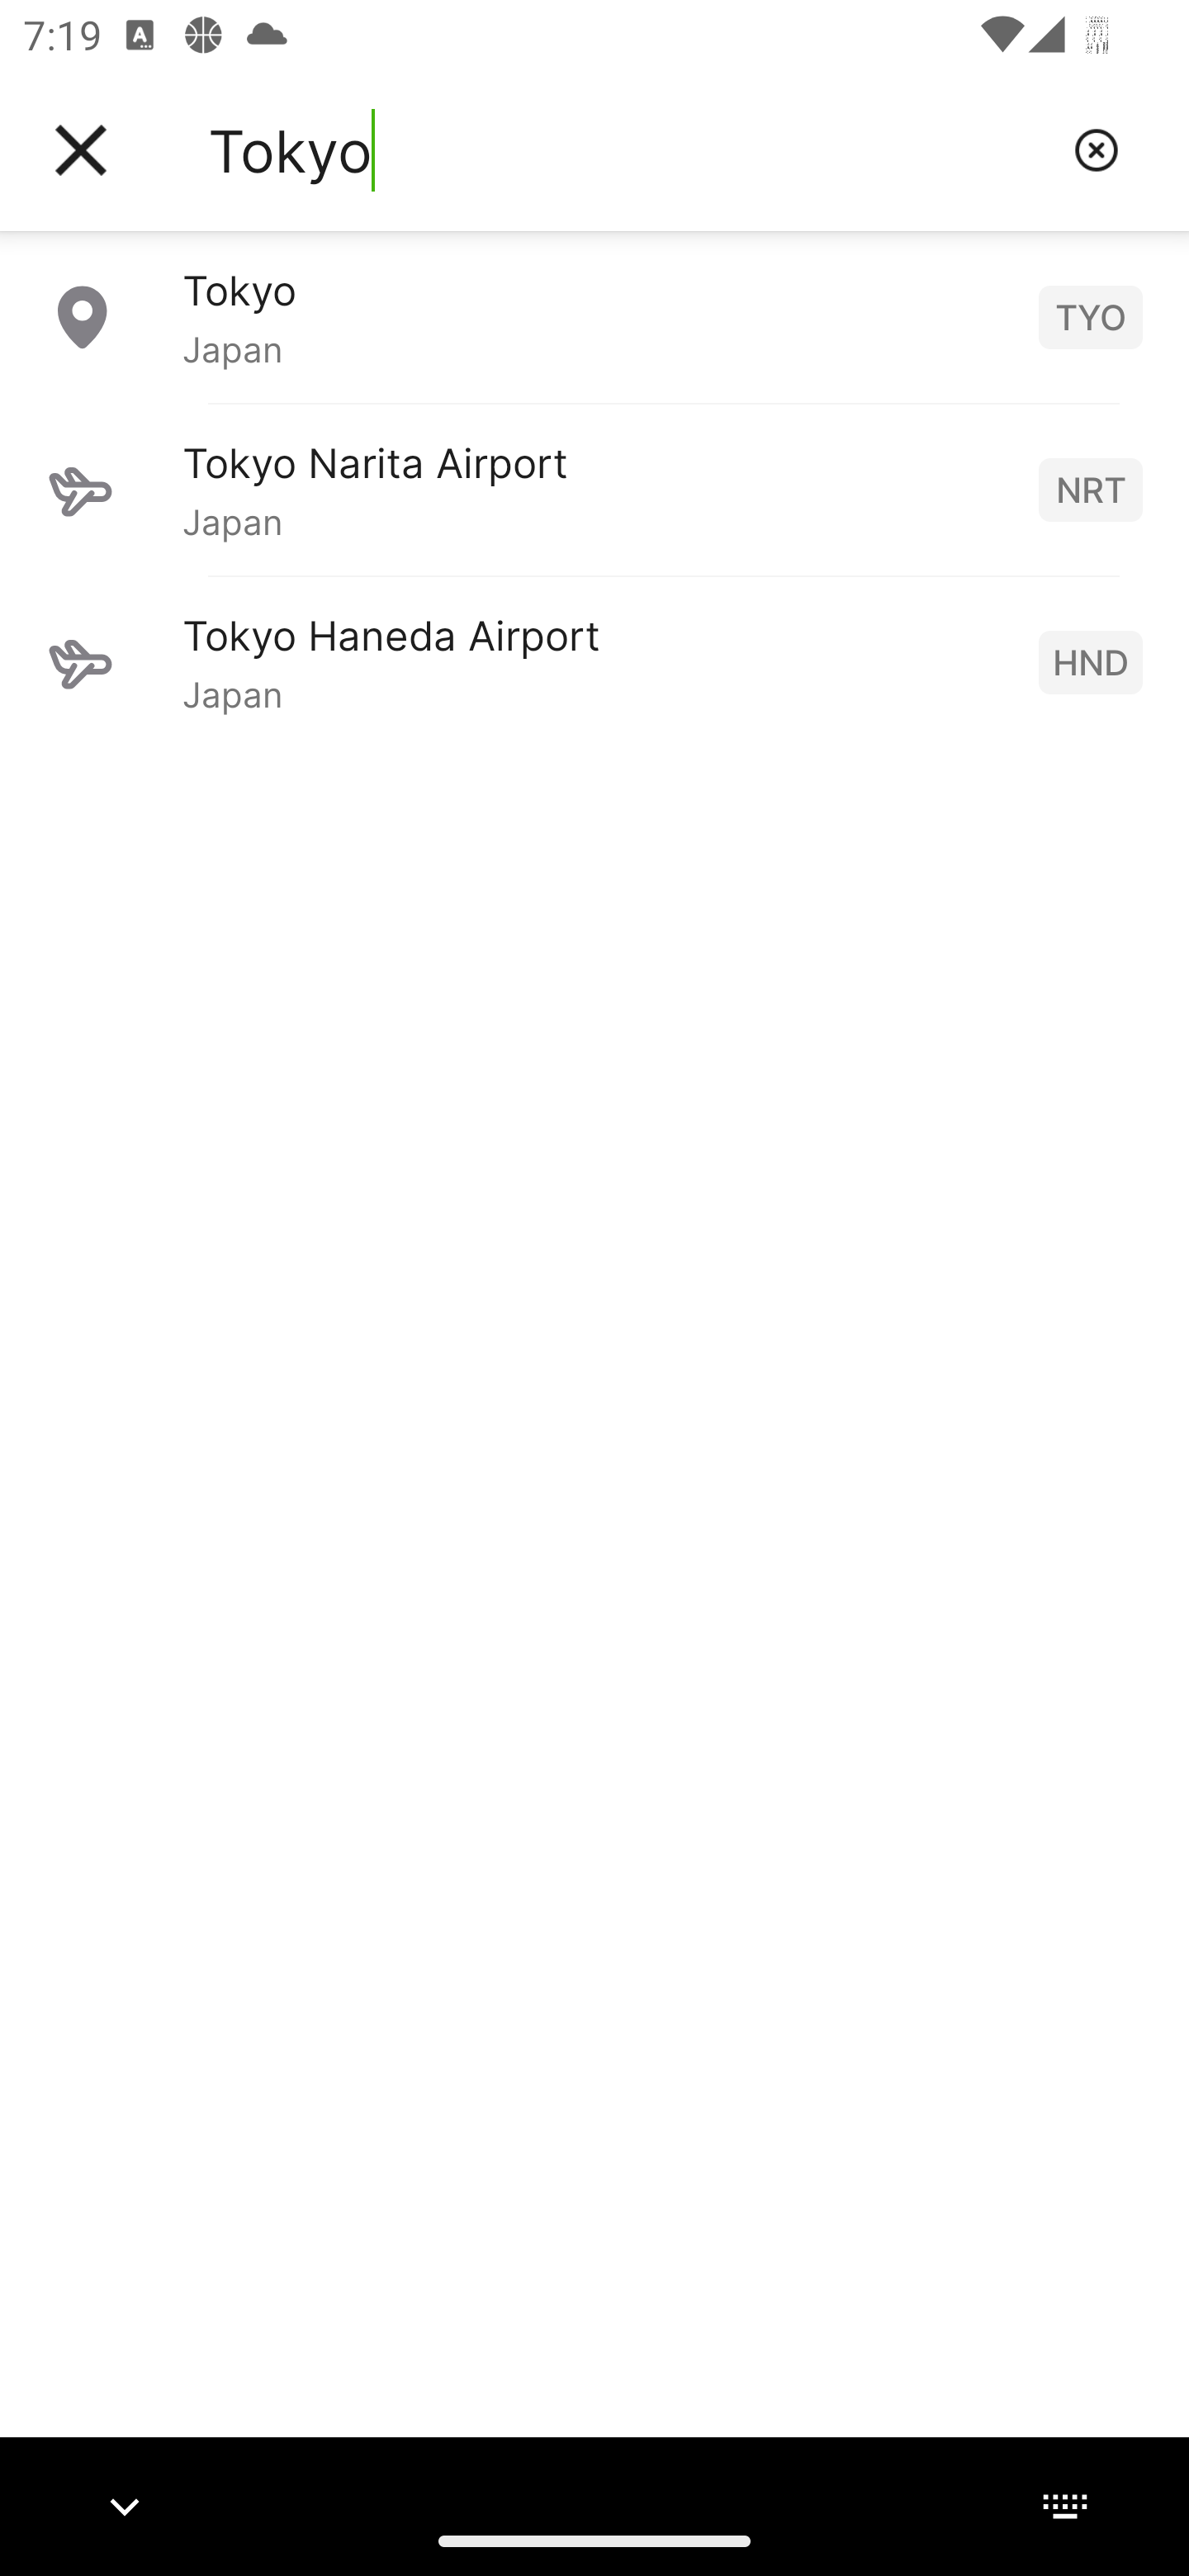 The height and width of the screenshot is (2576, 1189). I want to click on Tokyo Narita Airport Japan NRT, so click(594, 489).